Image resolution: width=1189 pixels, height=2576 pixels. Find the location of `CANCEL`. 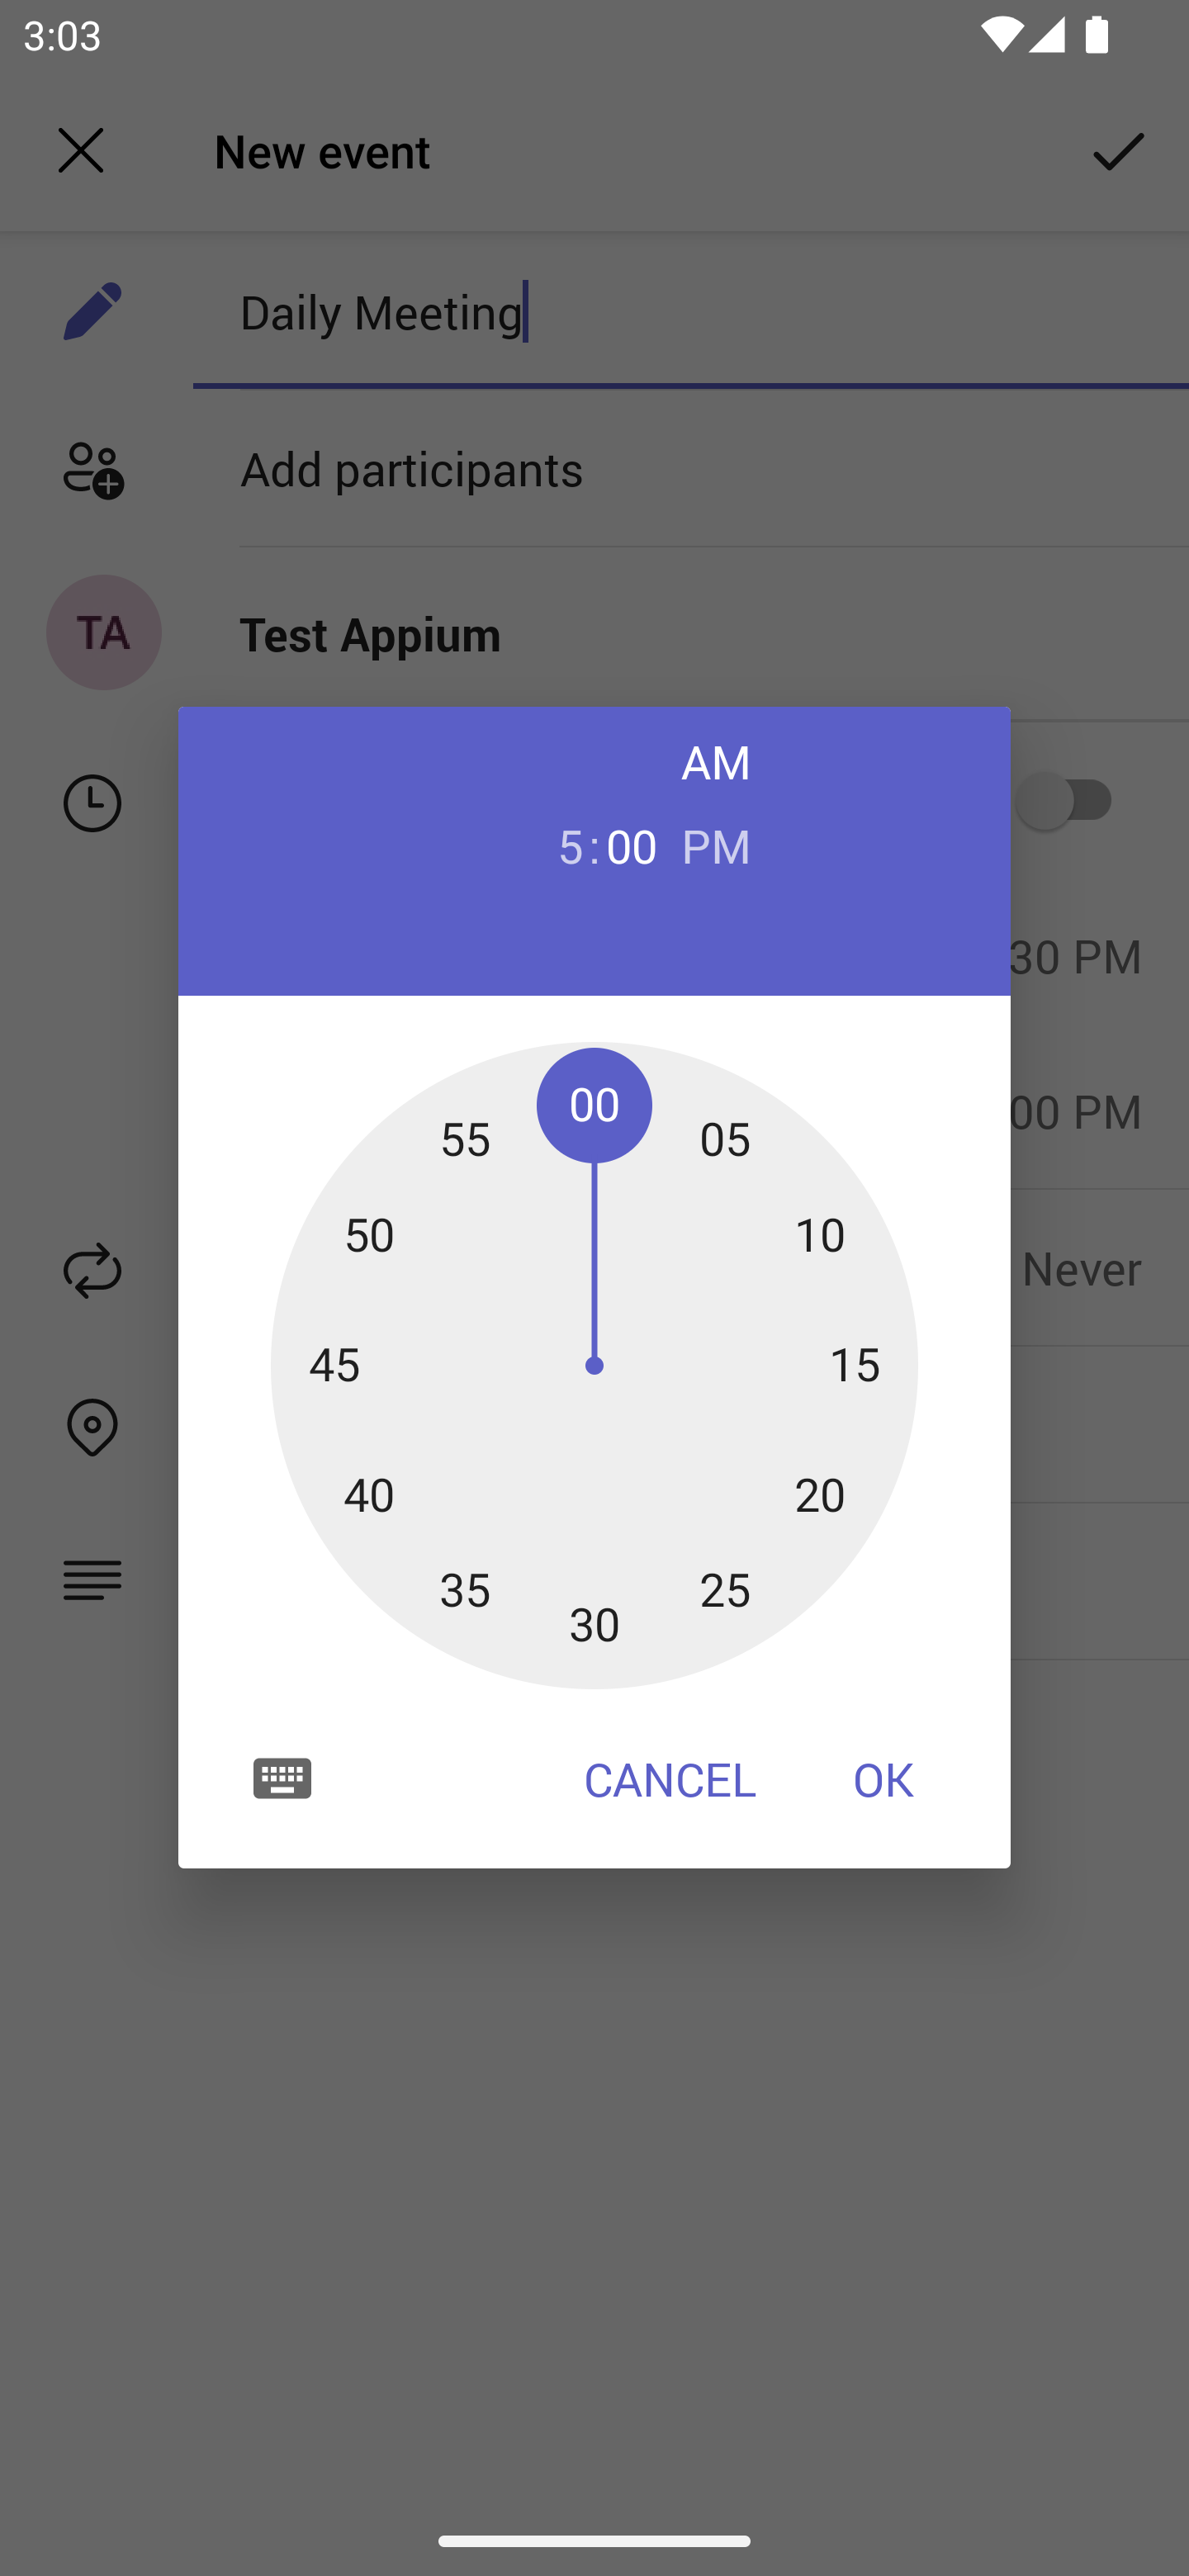

CANCEL is located at coordinates (670, 1778).